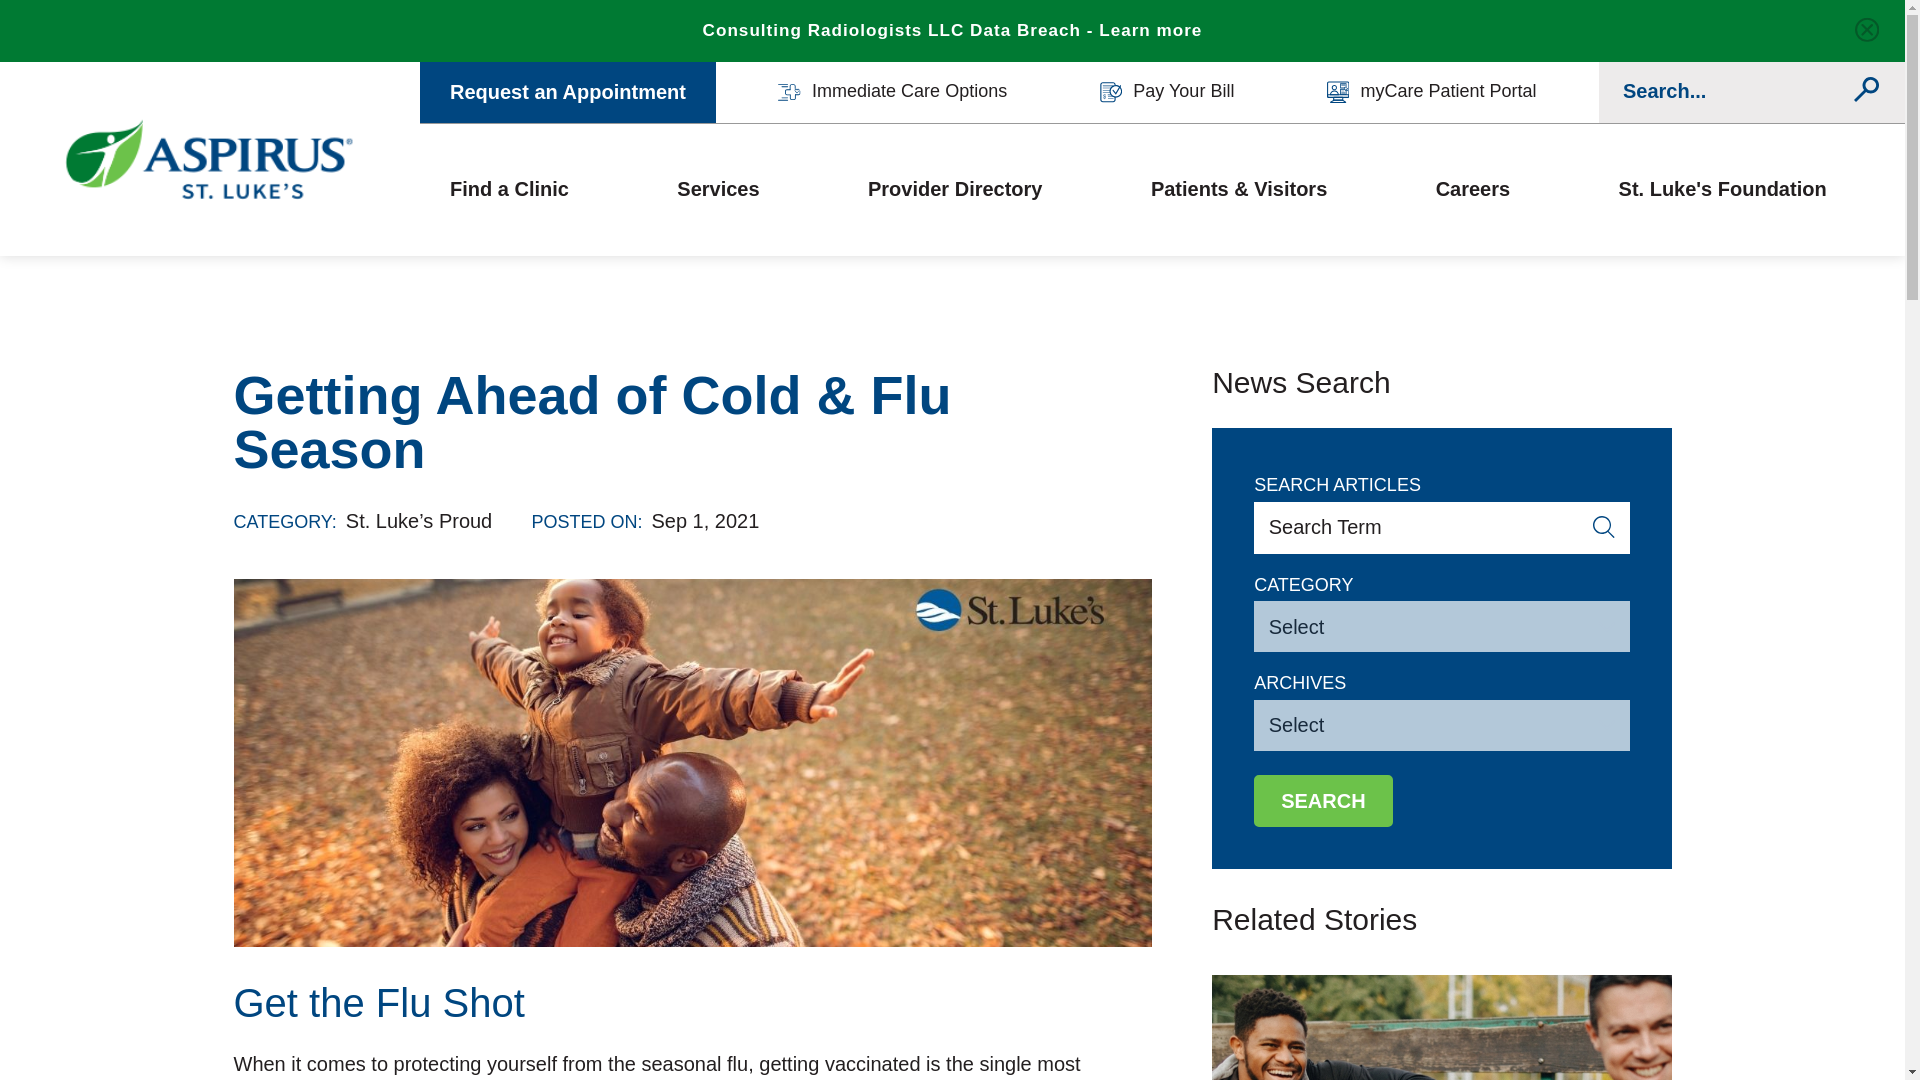 The width and height of the screenshot is (1920, 1080). What do you see at coordinates (210, 159) in the screenshot?
I see `Aspirus St. Luke's` at bounding box center [210, 159].